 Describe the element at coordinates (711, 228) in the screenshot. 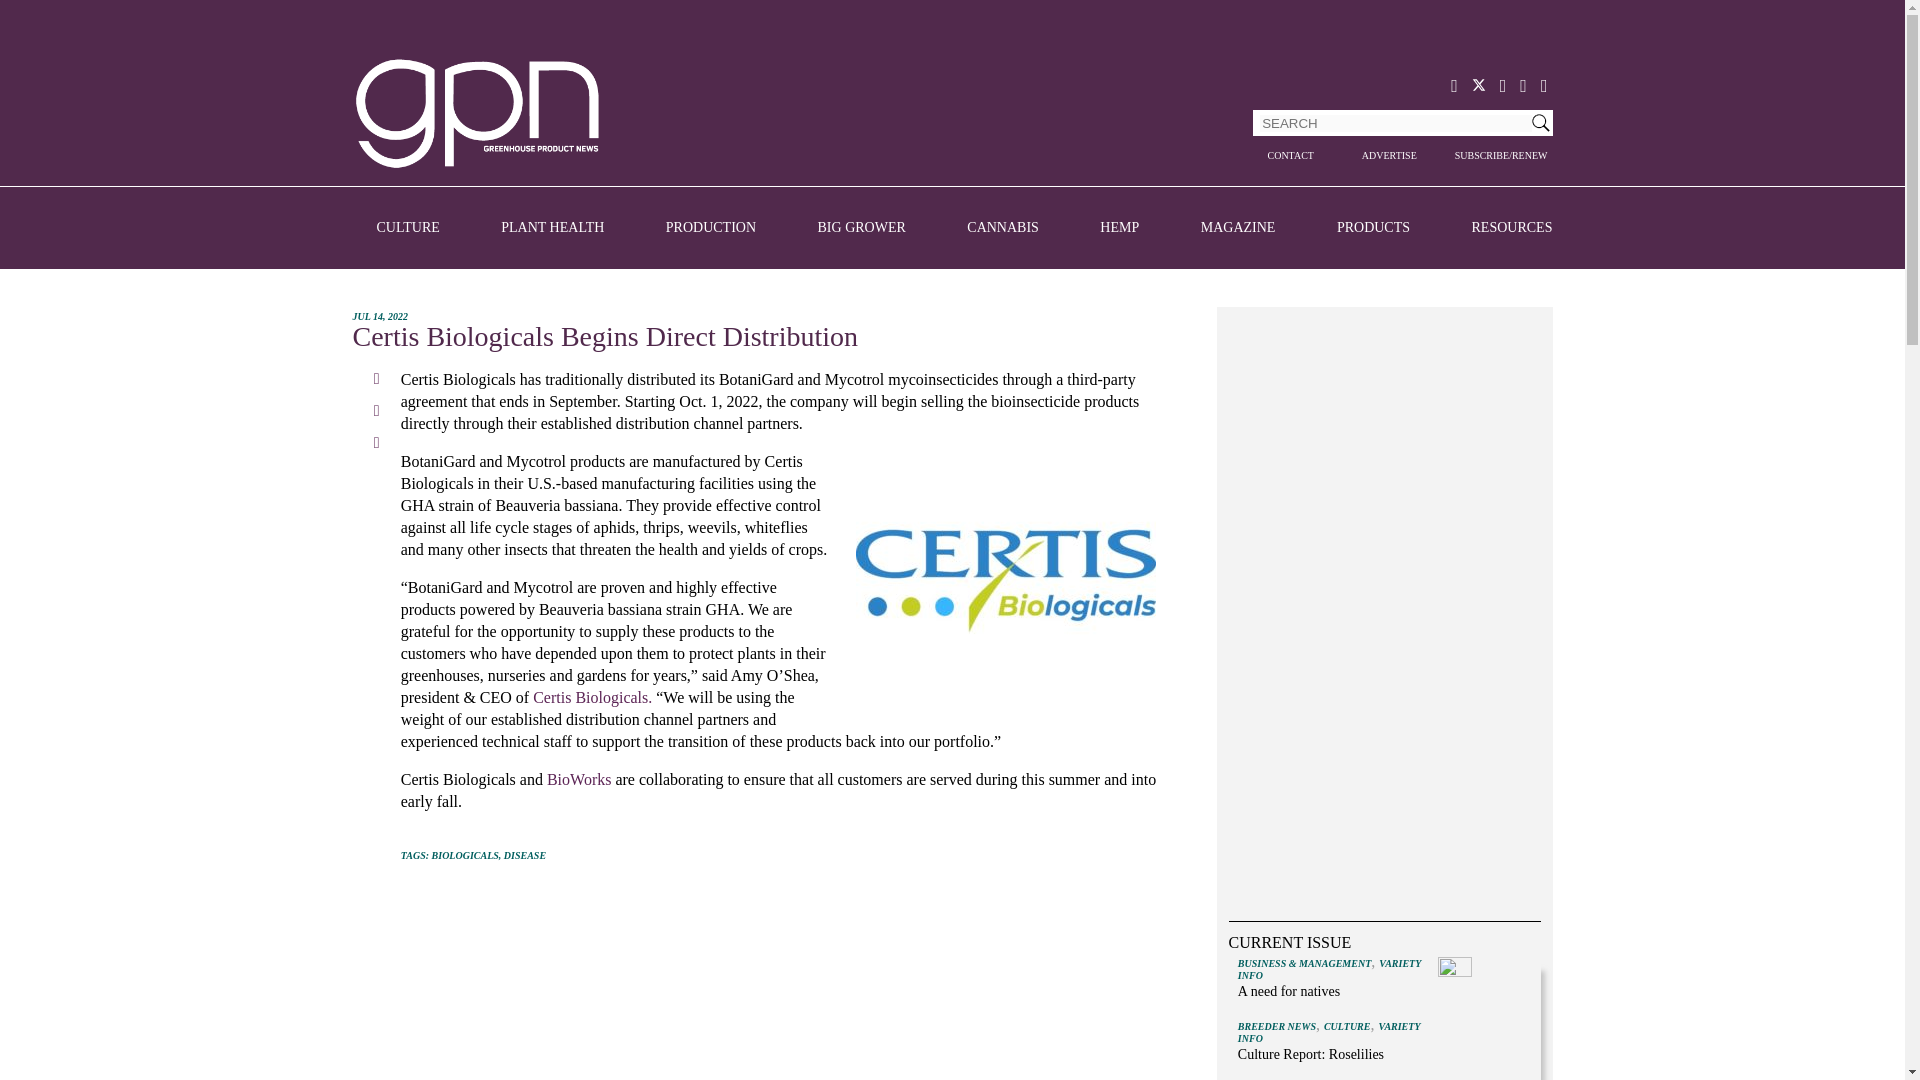

I see `PRODUCTION` at that location.